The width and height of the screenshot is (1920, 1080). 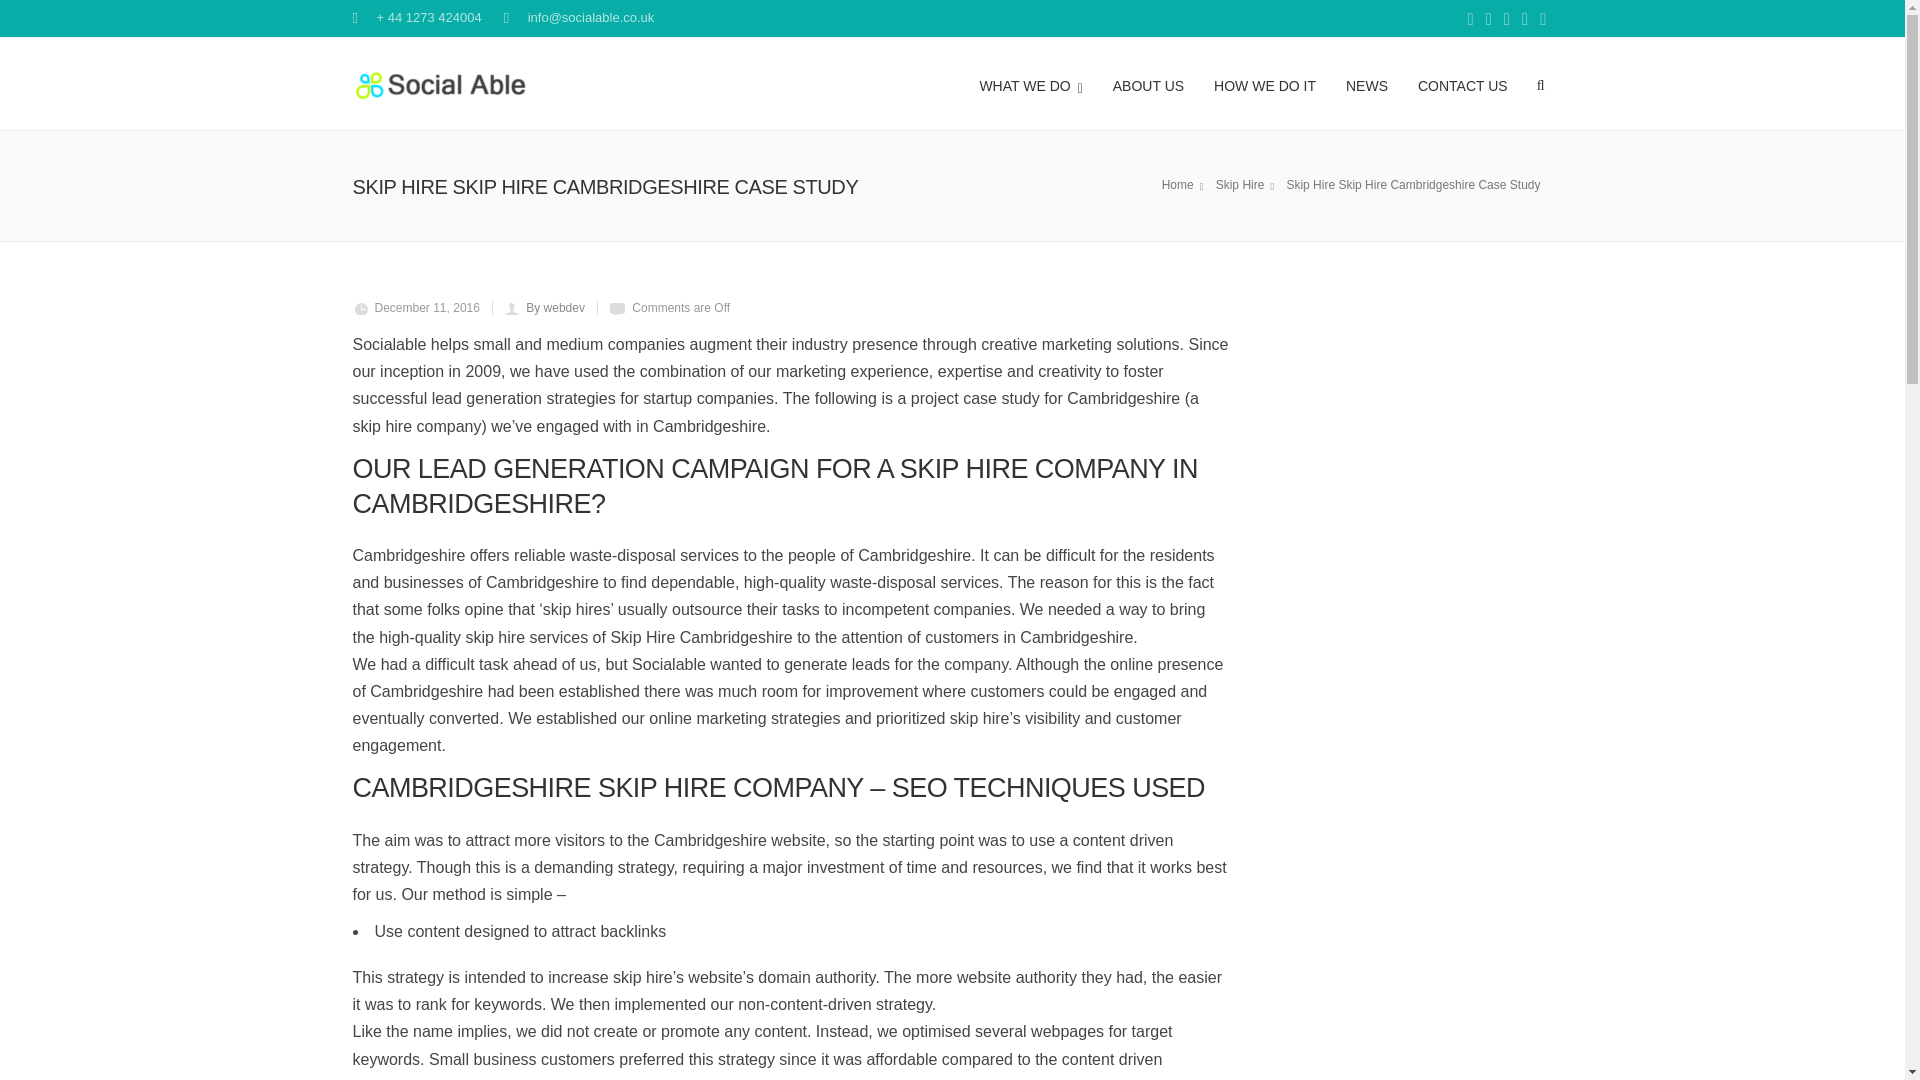 What do you see at coordinates (1488, 20) in the screenshot?
I see `Skype` at bounding box center [1488, 20].